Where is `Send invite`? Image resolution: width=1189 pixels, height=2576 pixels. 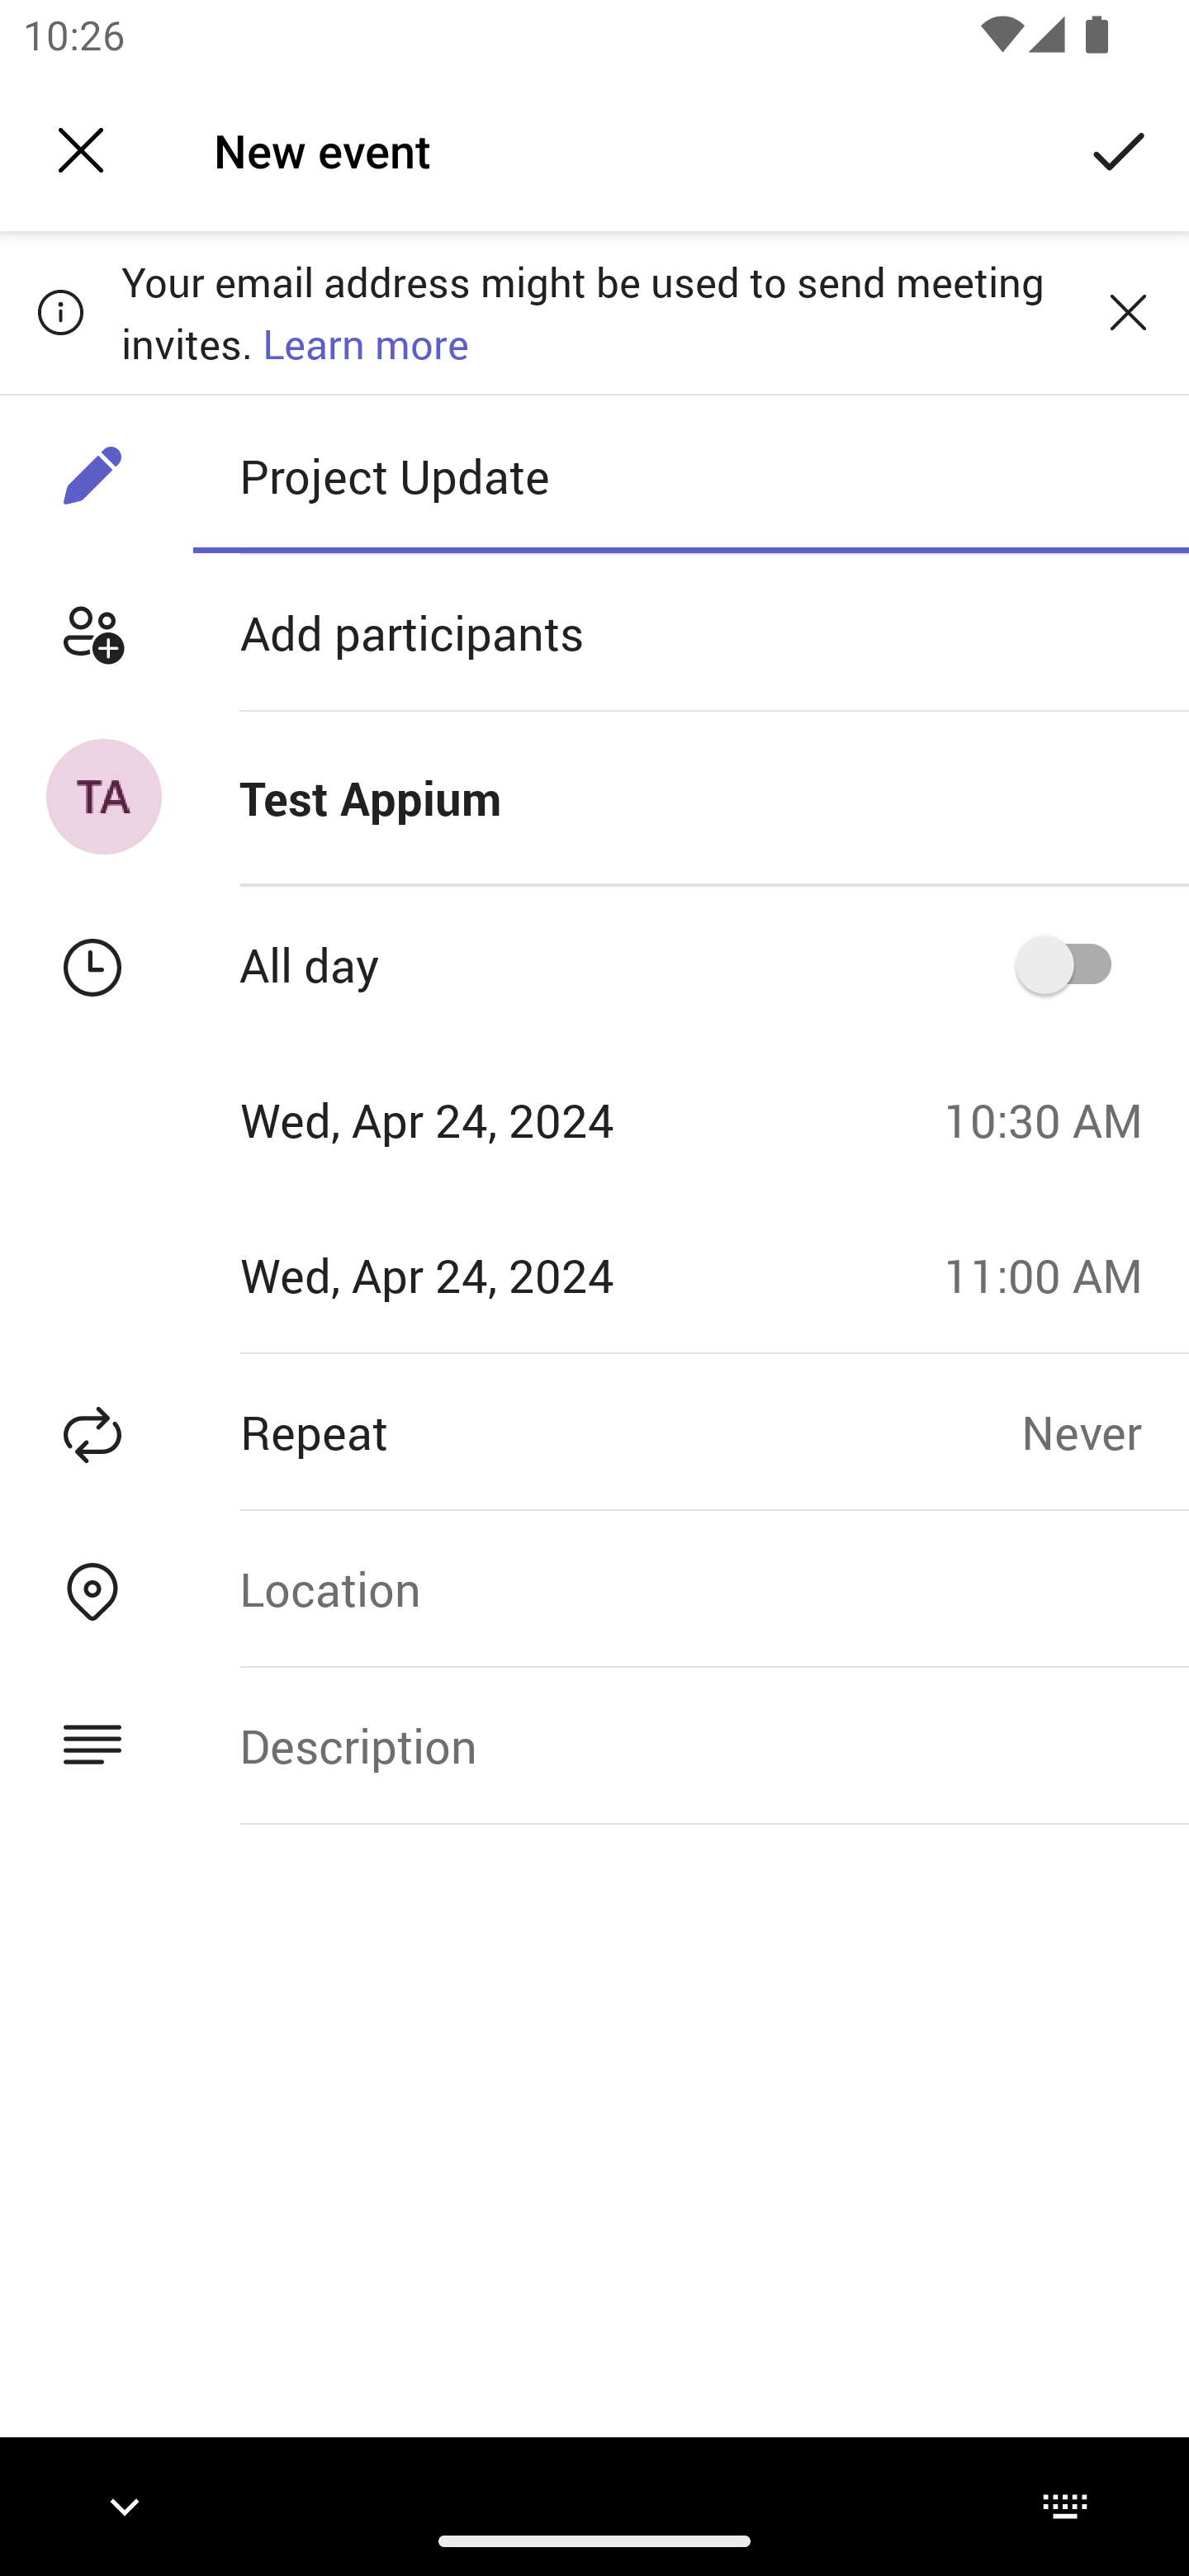
Send invite is located at coordinates (1120, 149).